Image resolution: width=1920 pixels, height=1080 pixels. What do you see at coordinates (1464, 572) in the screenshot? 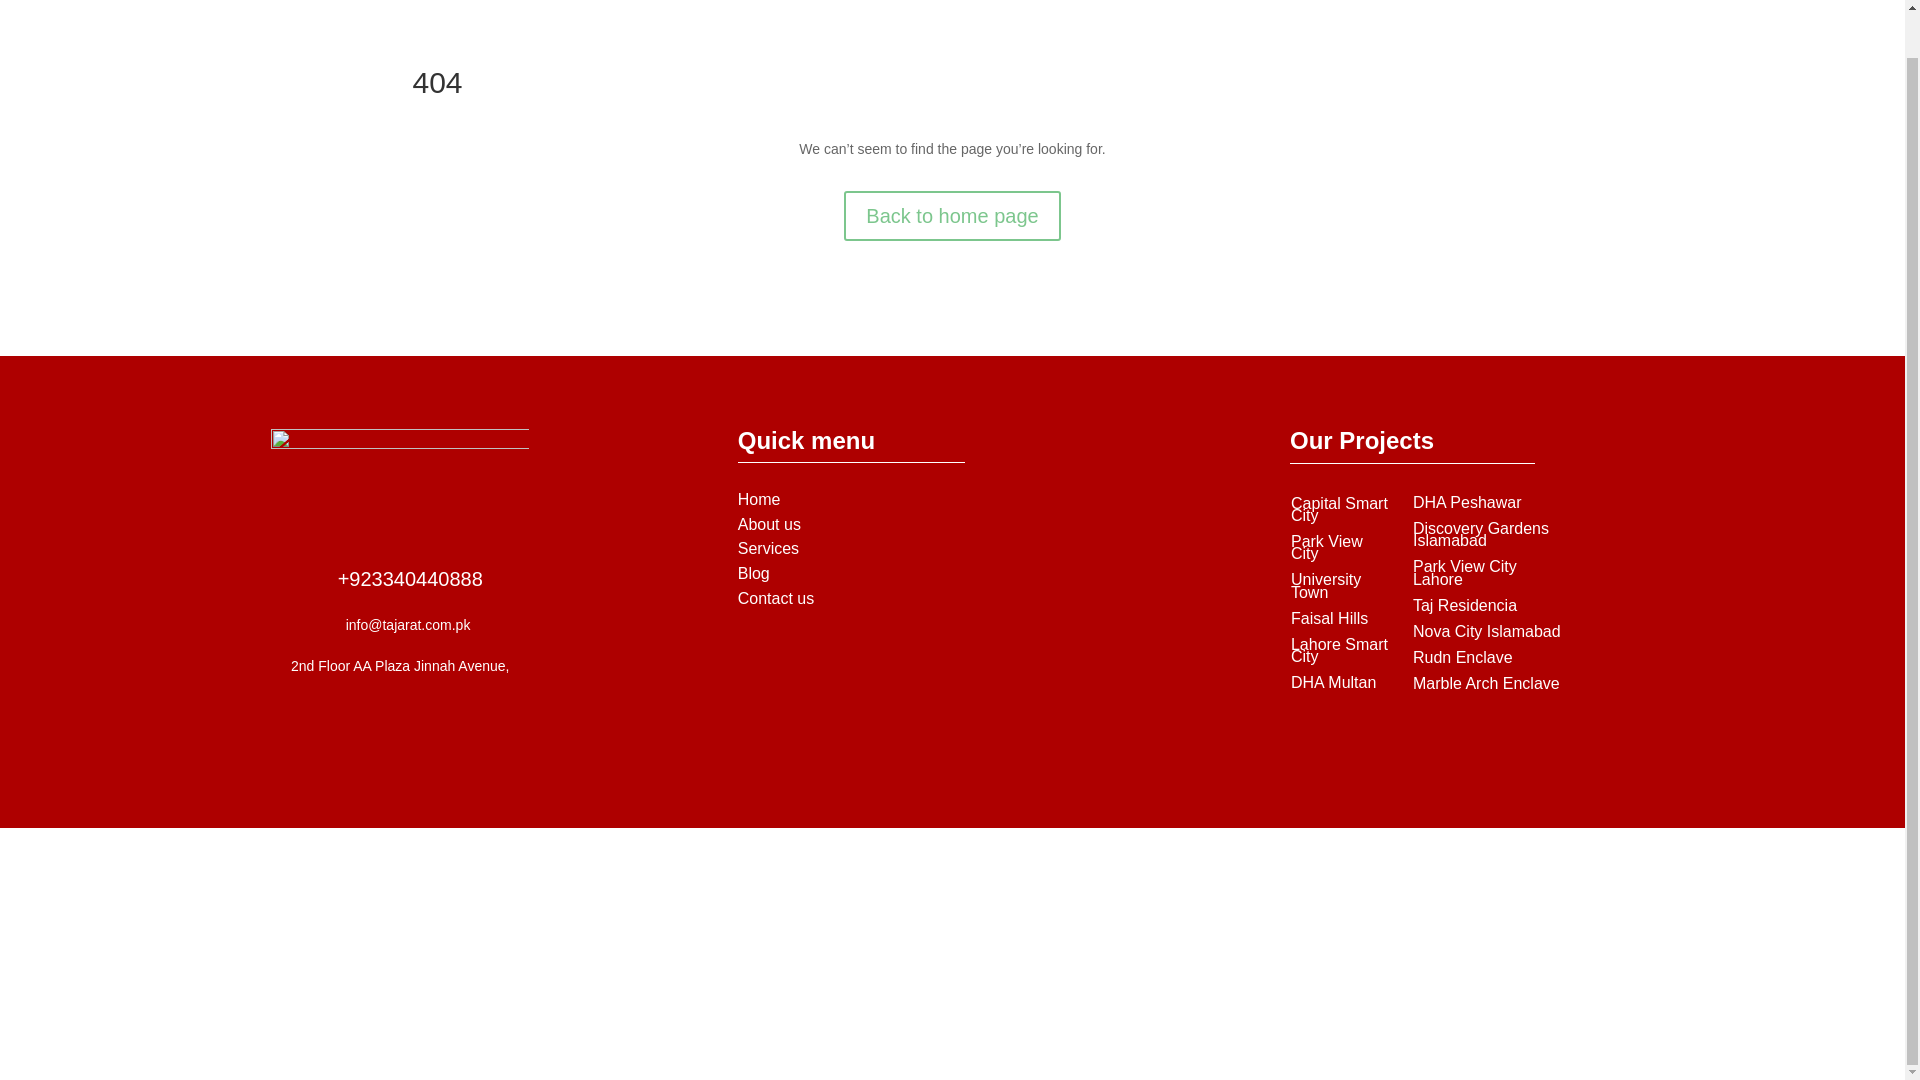
I see `Park View City Lahore` at bounding box center [1464, 572].